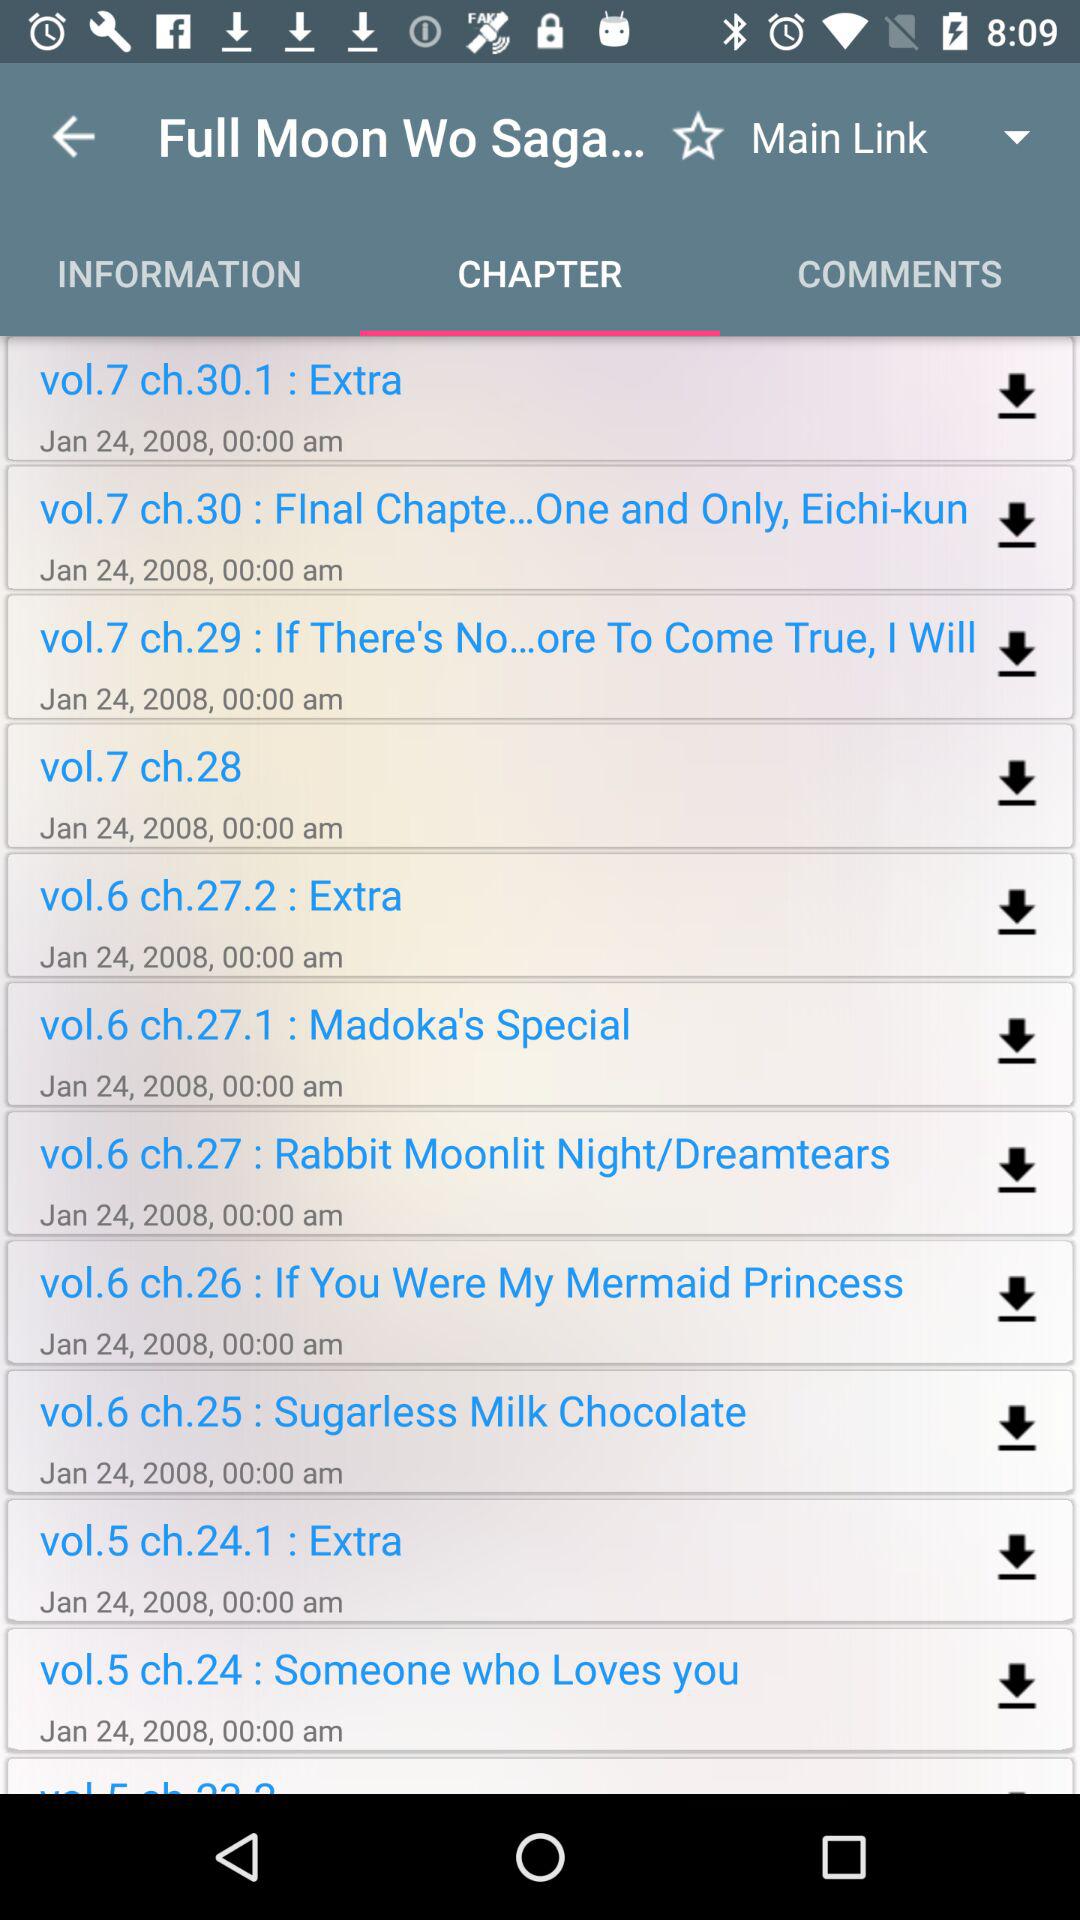  What do you see at coordinates (698, 136) in the screenshot?
I see `save as favorite` at bounding box center [698, 136].